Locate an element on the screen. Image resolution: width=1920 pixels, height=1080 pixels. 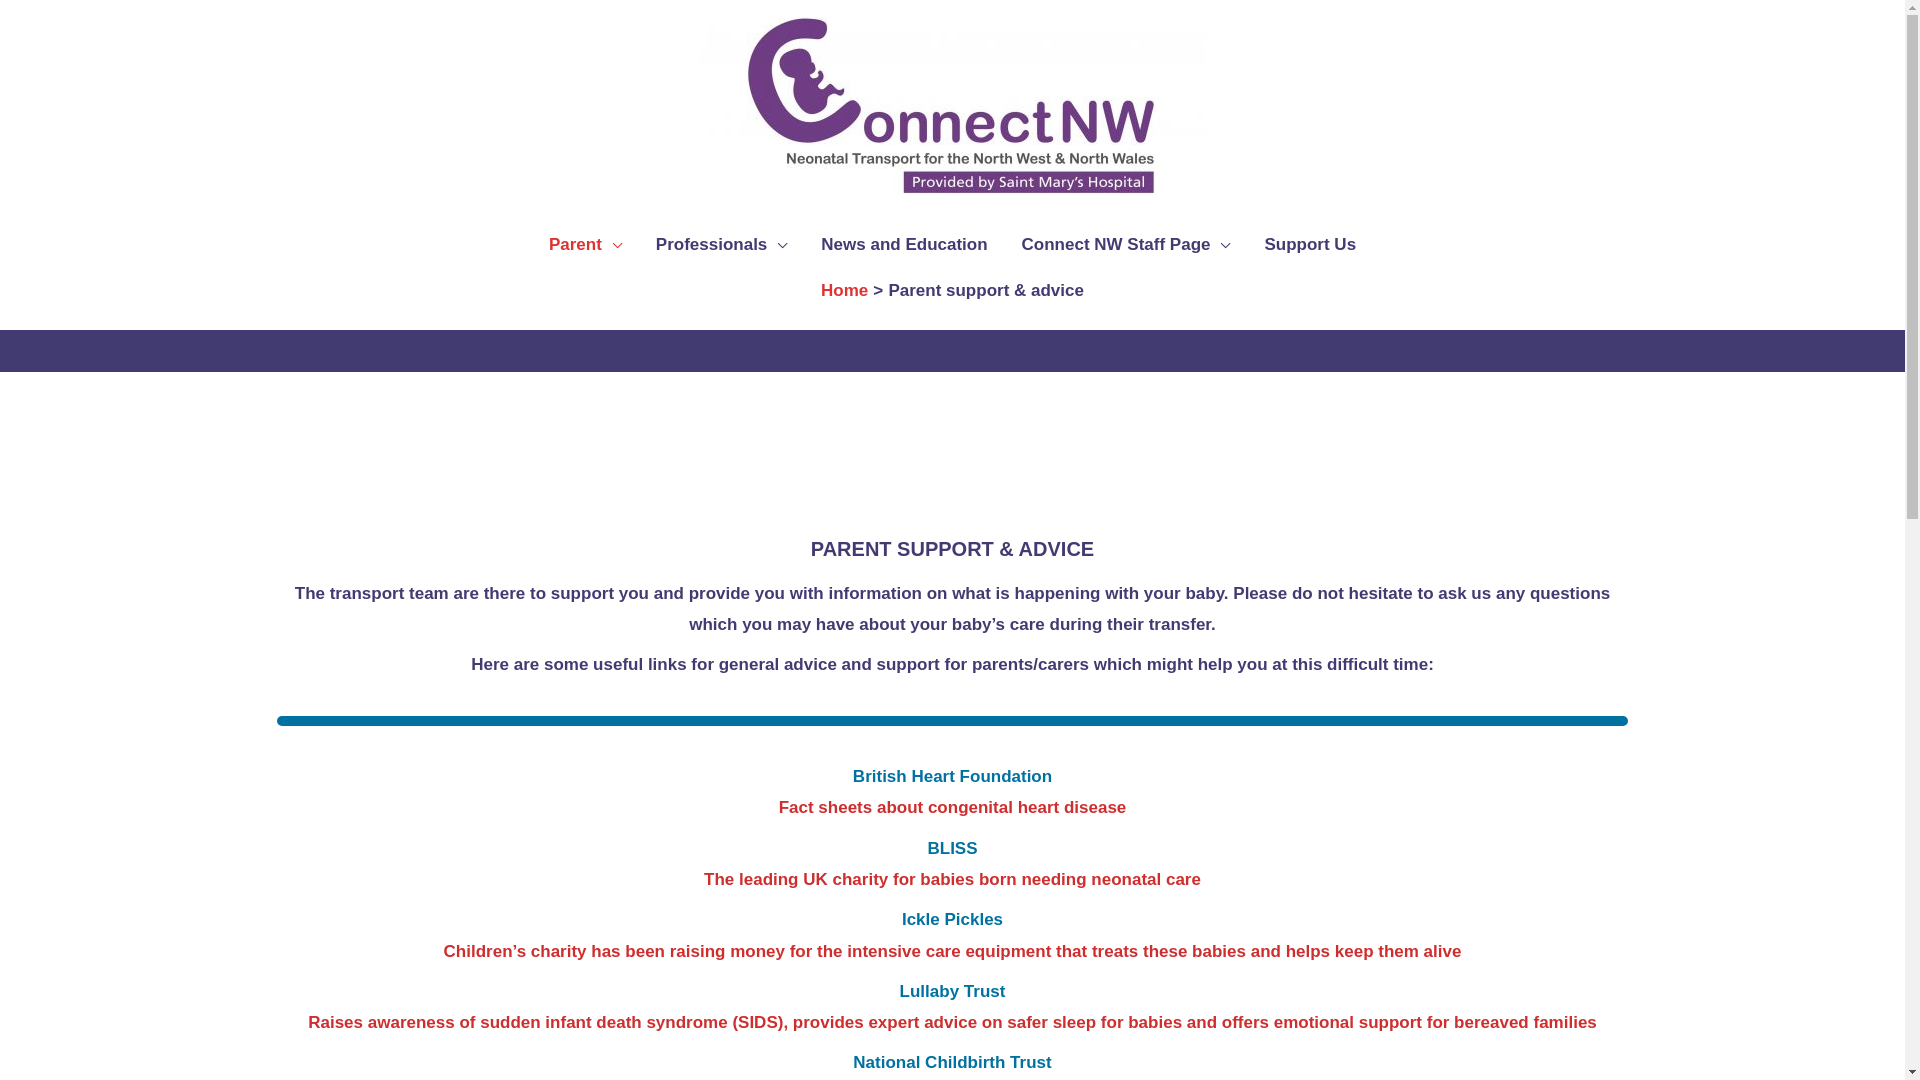
Connect NW Staff Page is located at coordinates (1126, 245).